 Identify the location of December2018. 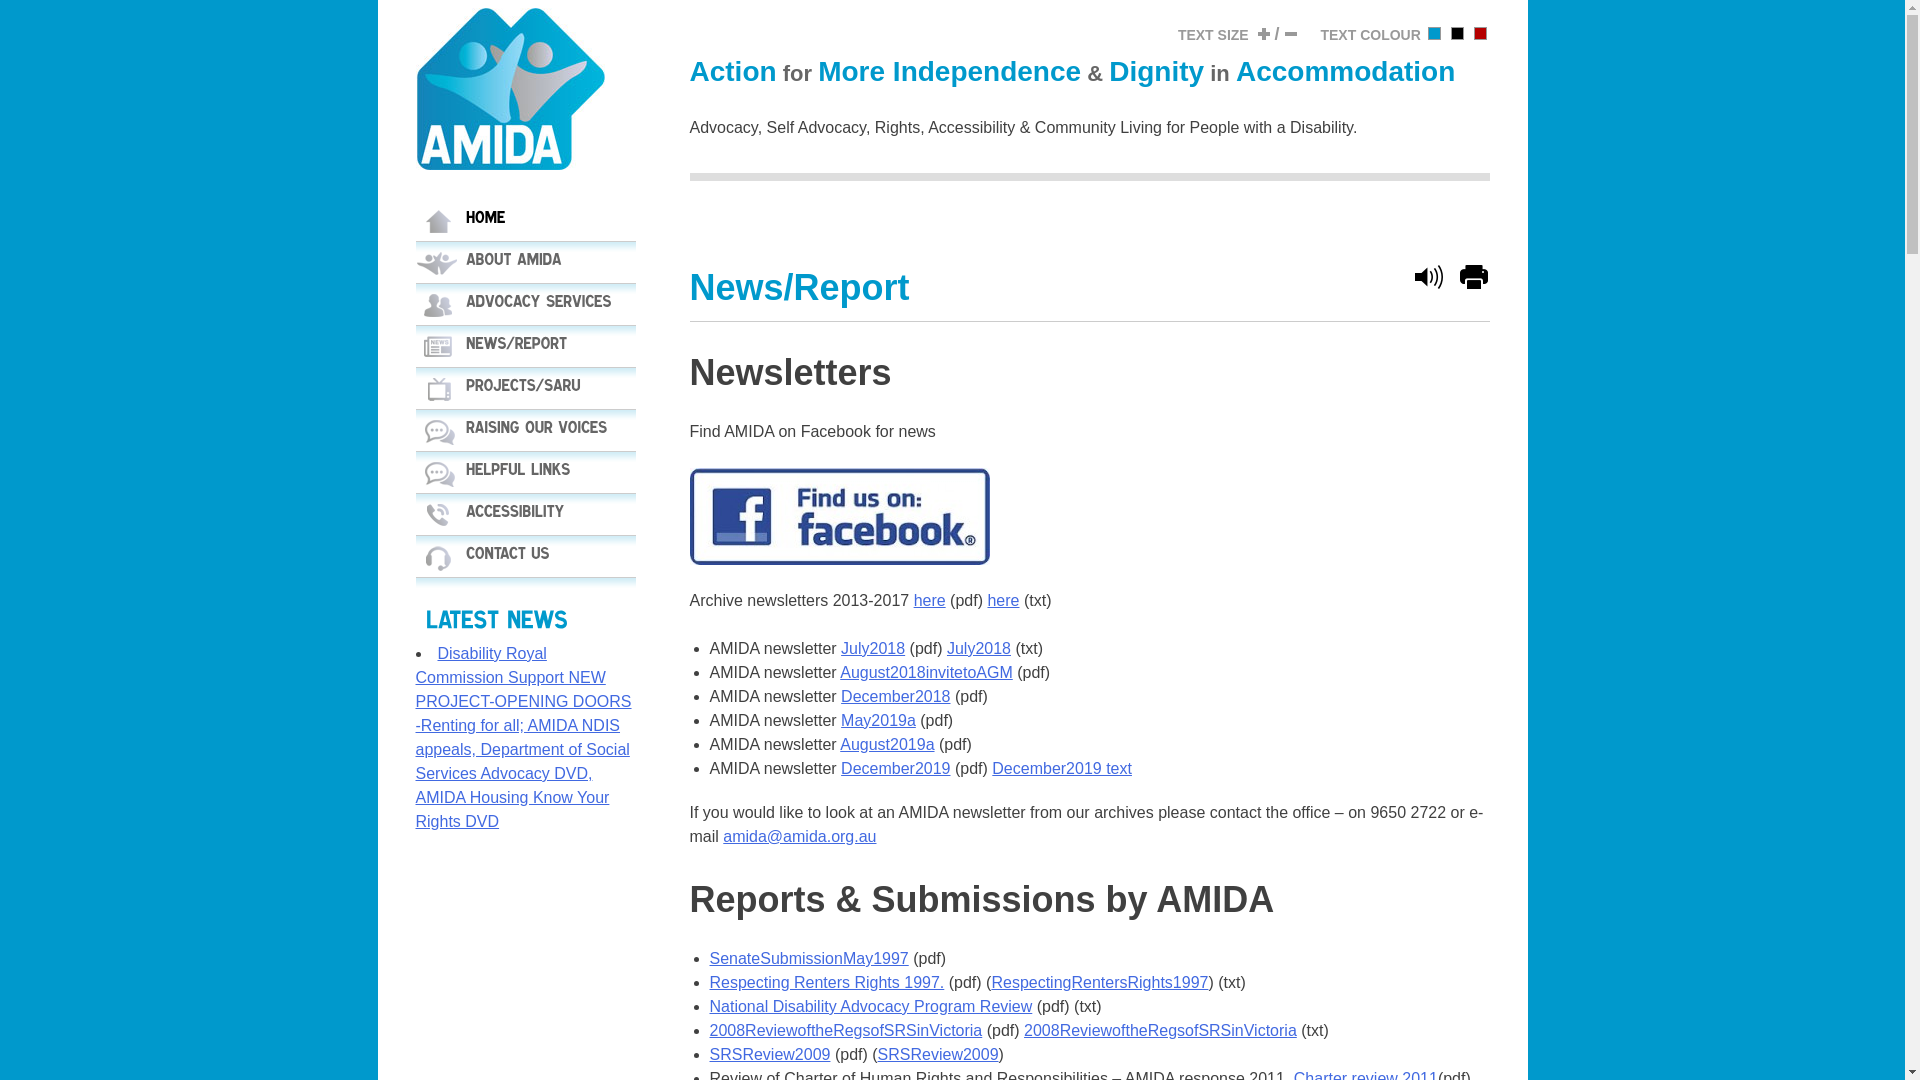
(896, 696).